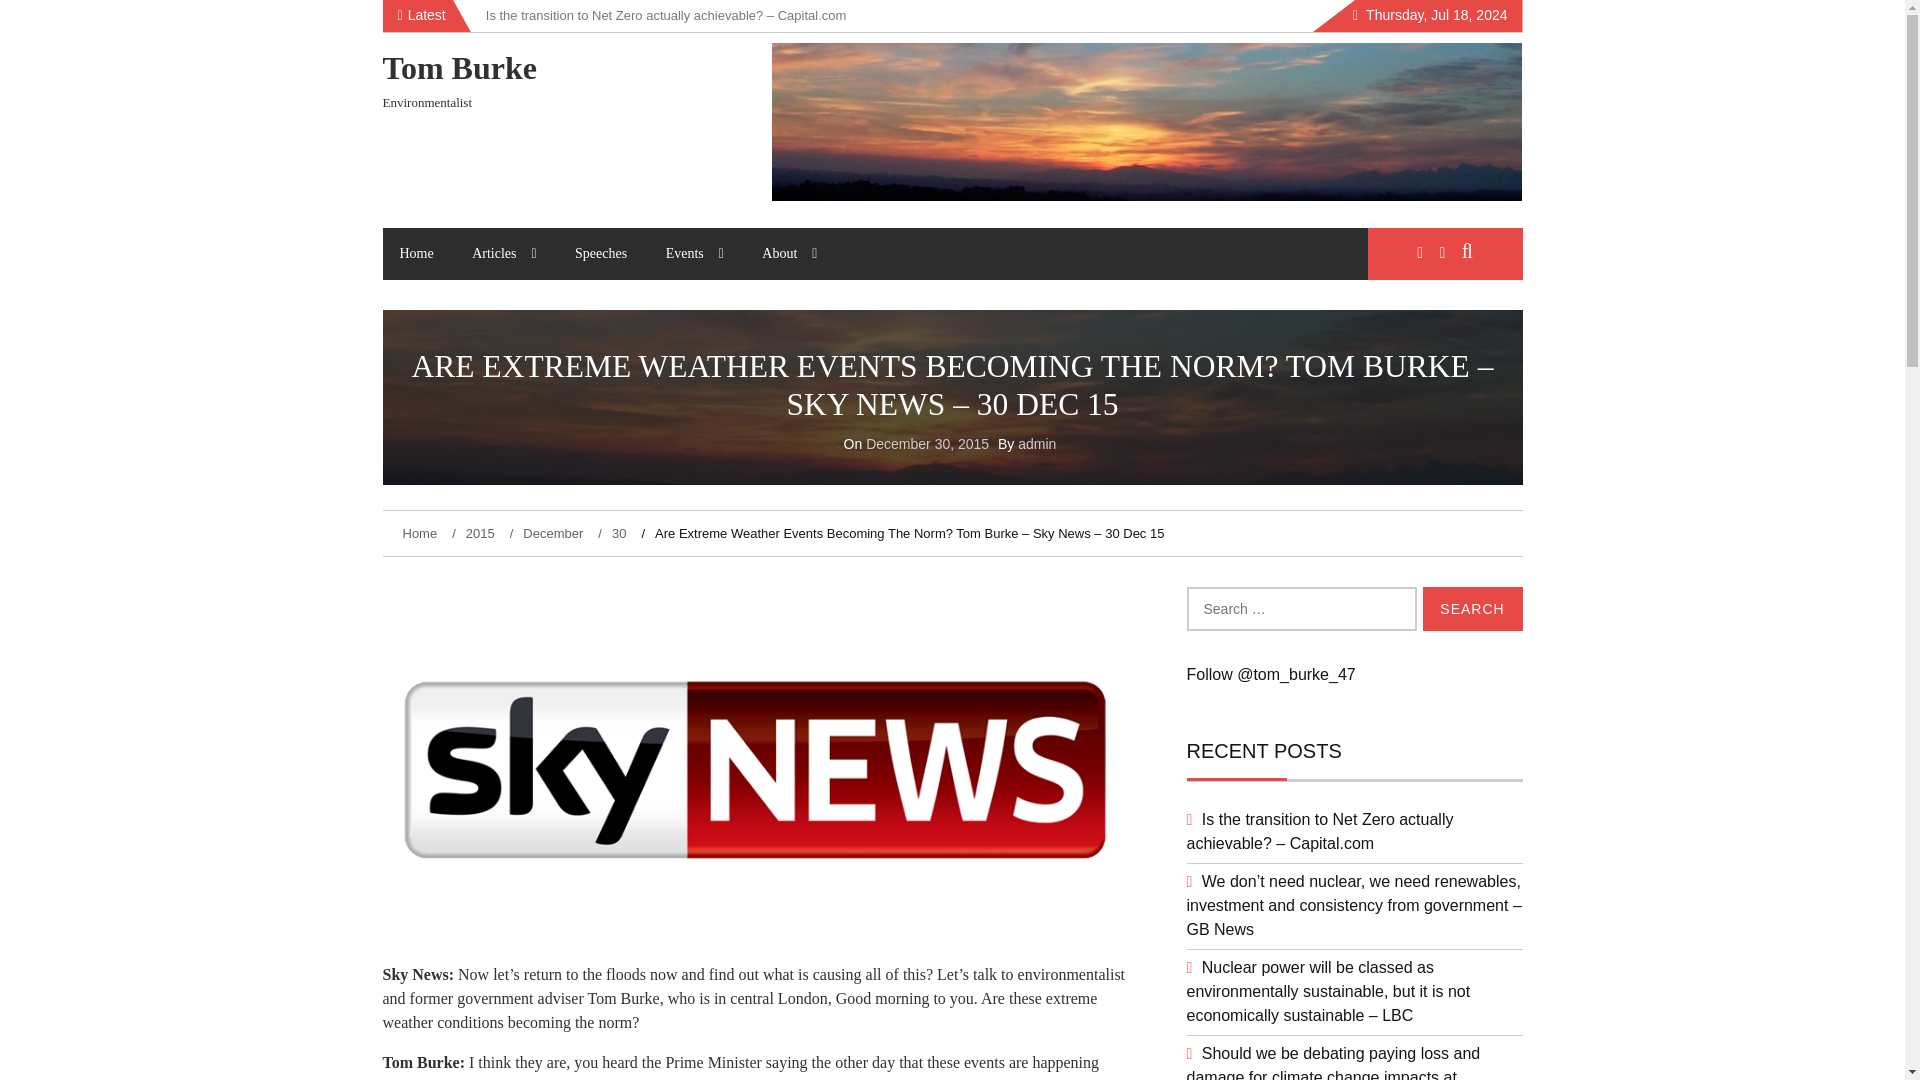  Describe the element at coordinates (504, 253) in the screenshot. I see `Articles` at that location.